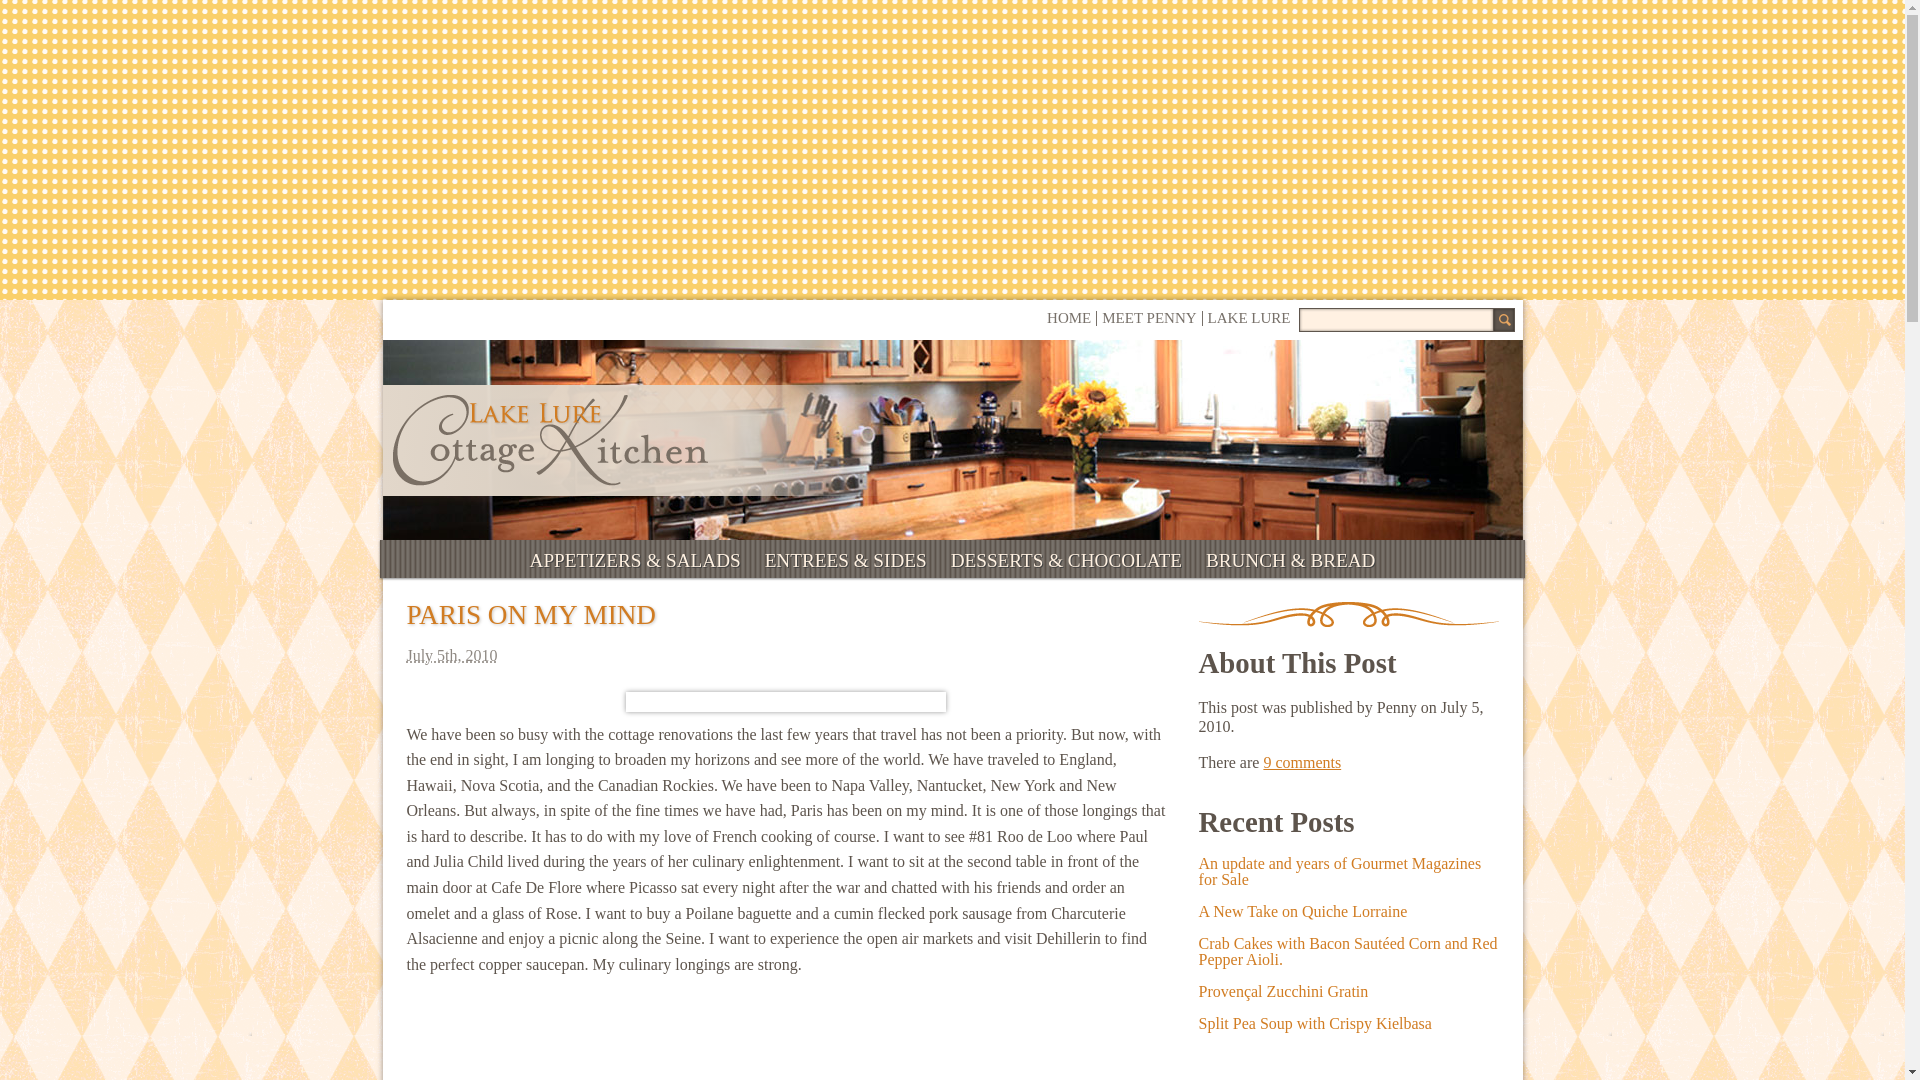 Image resolution: width=1920 pixels, height=1080 pixels. I want to click on Advertisement, so click(785, 1040).